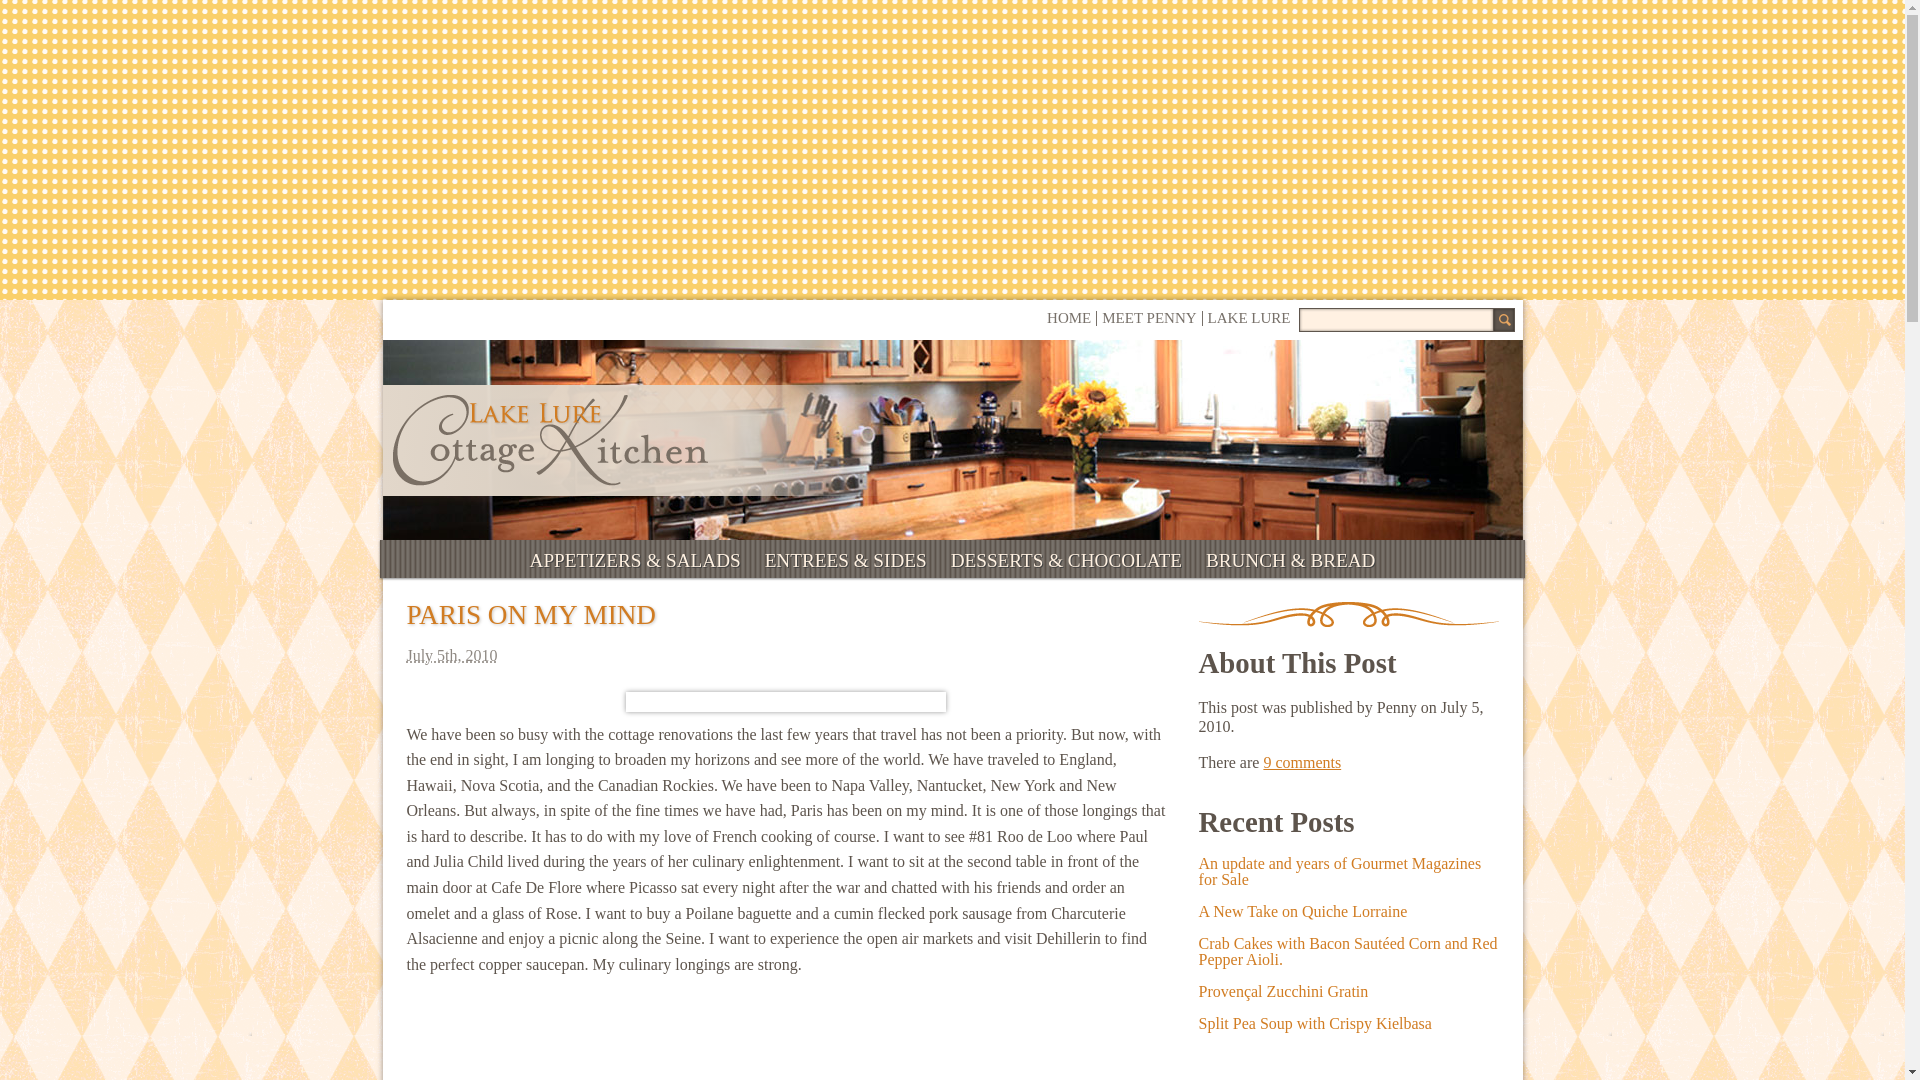 Image resolution: width=1920 pixels, height=1080 pixels. I want to click on Advertisement, so click(785, 1040).